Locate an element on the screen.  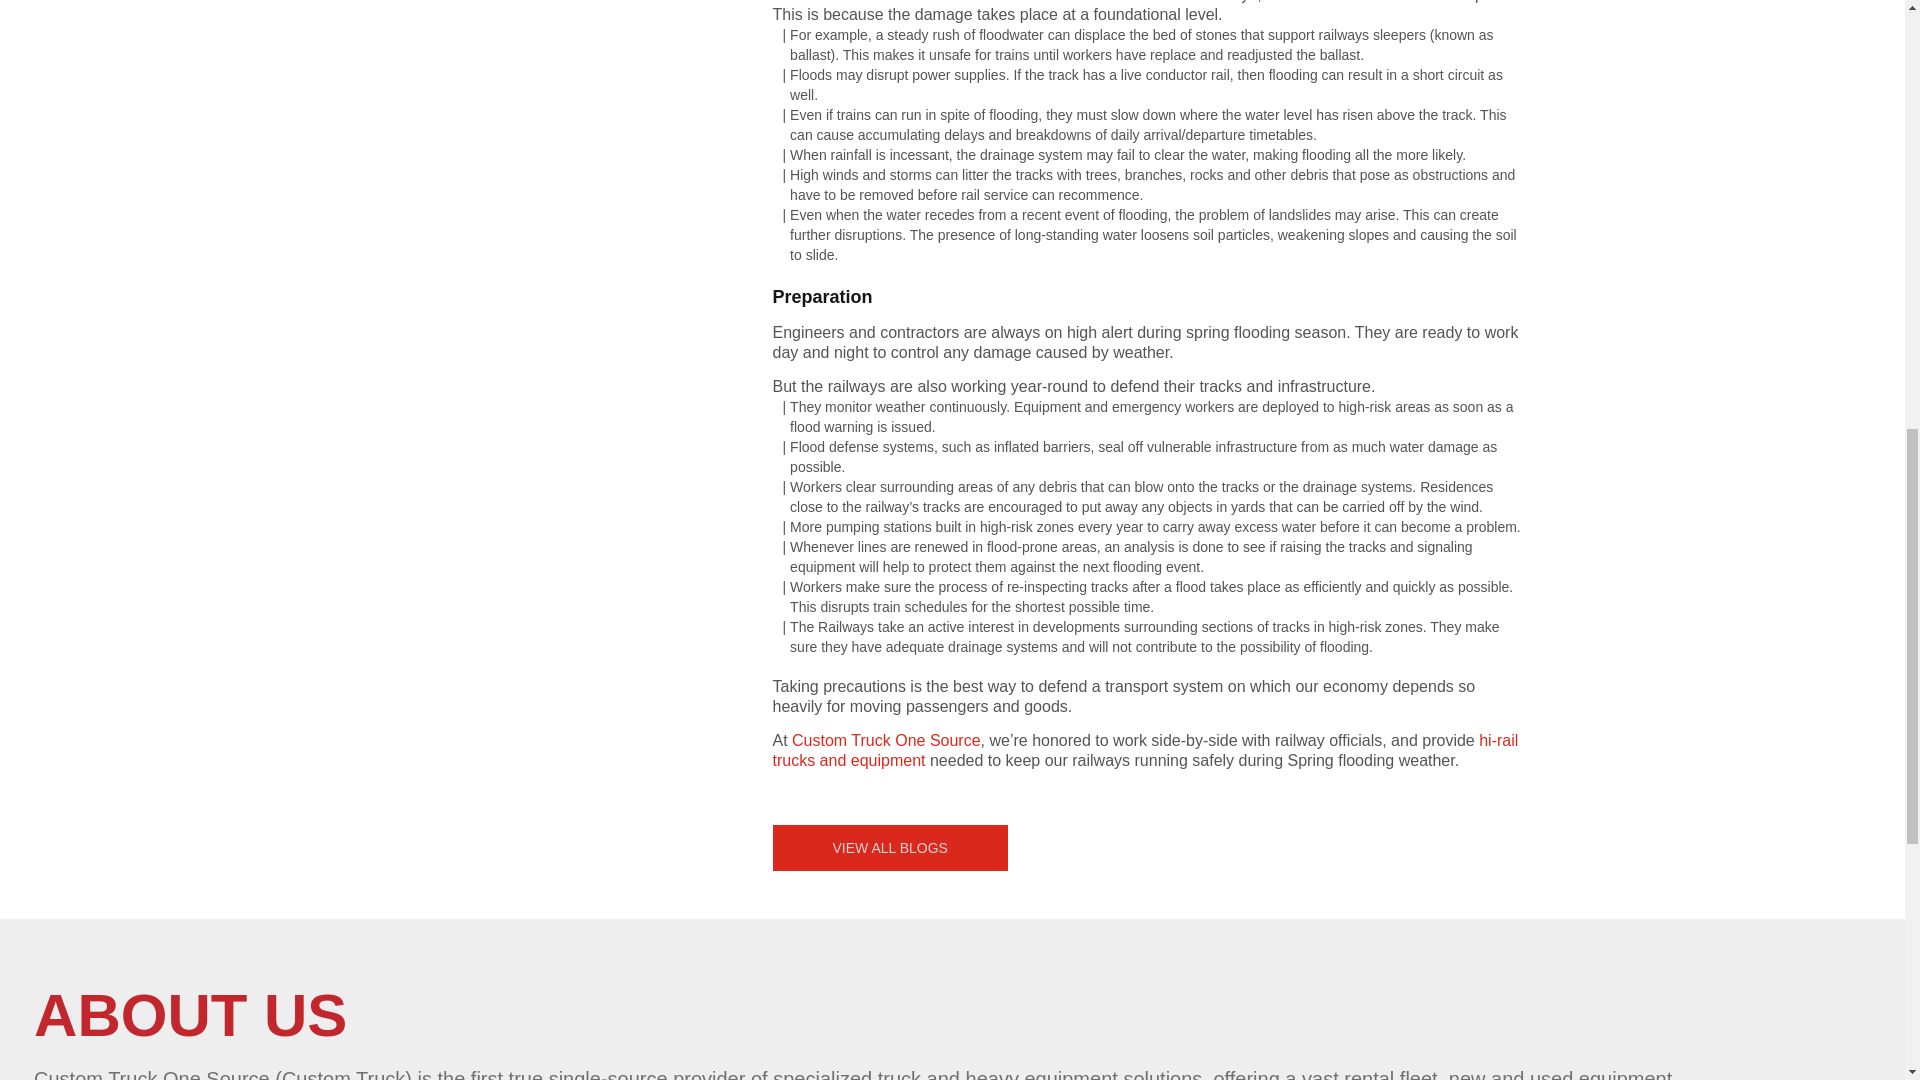
View All News is located at coordinates (888, 847).